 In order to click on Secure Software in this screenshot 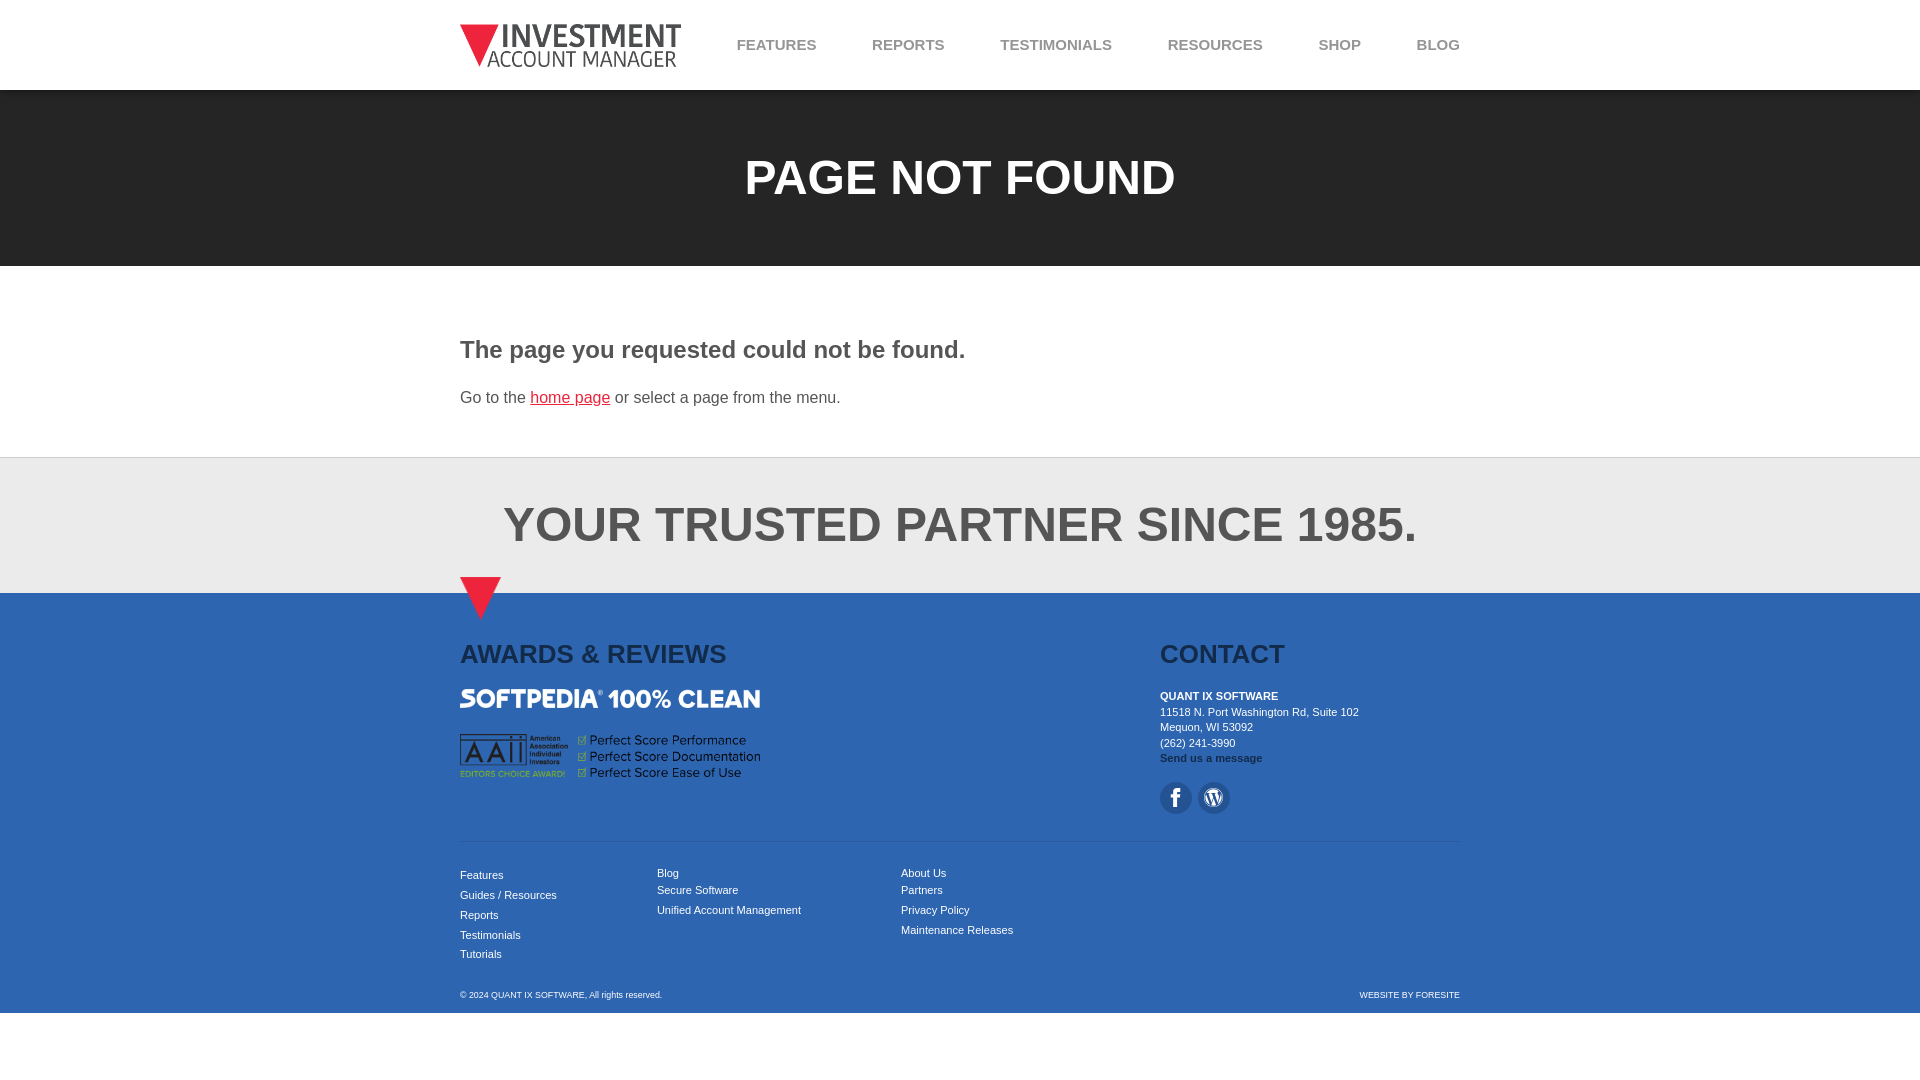, I will do `click(698, 890)`.